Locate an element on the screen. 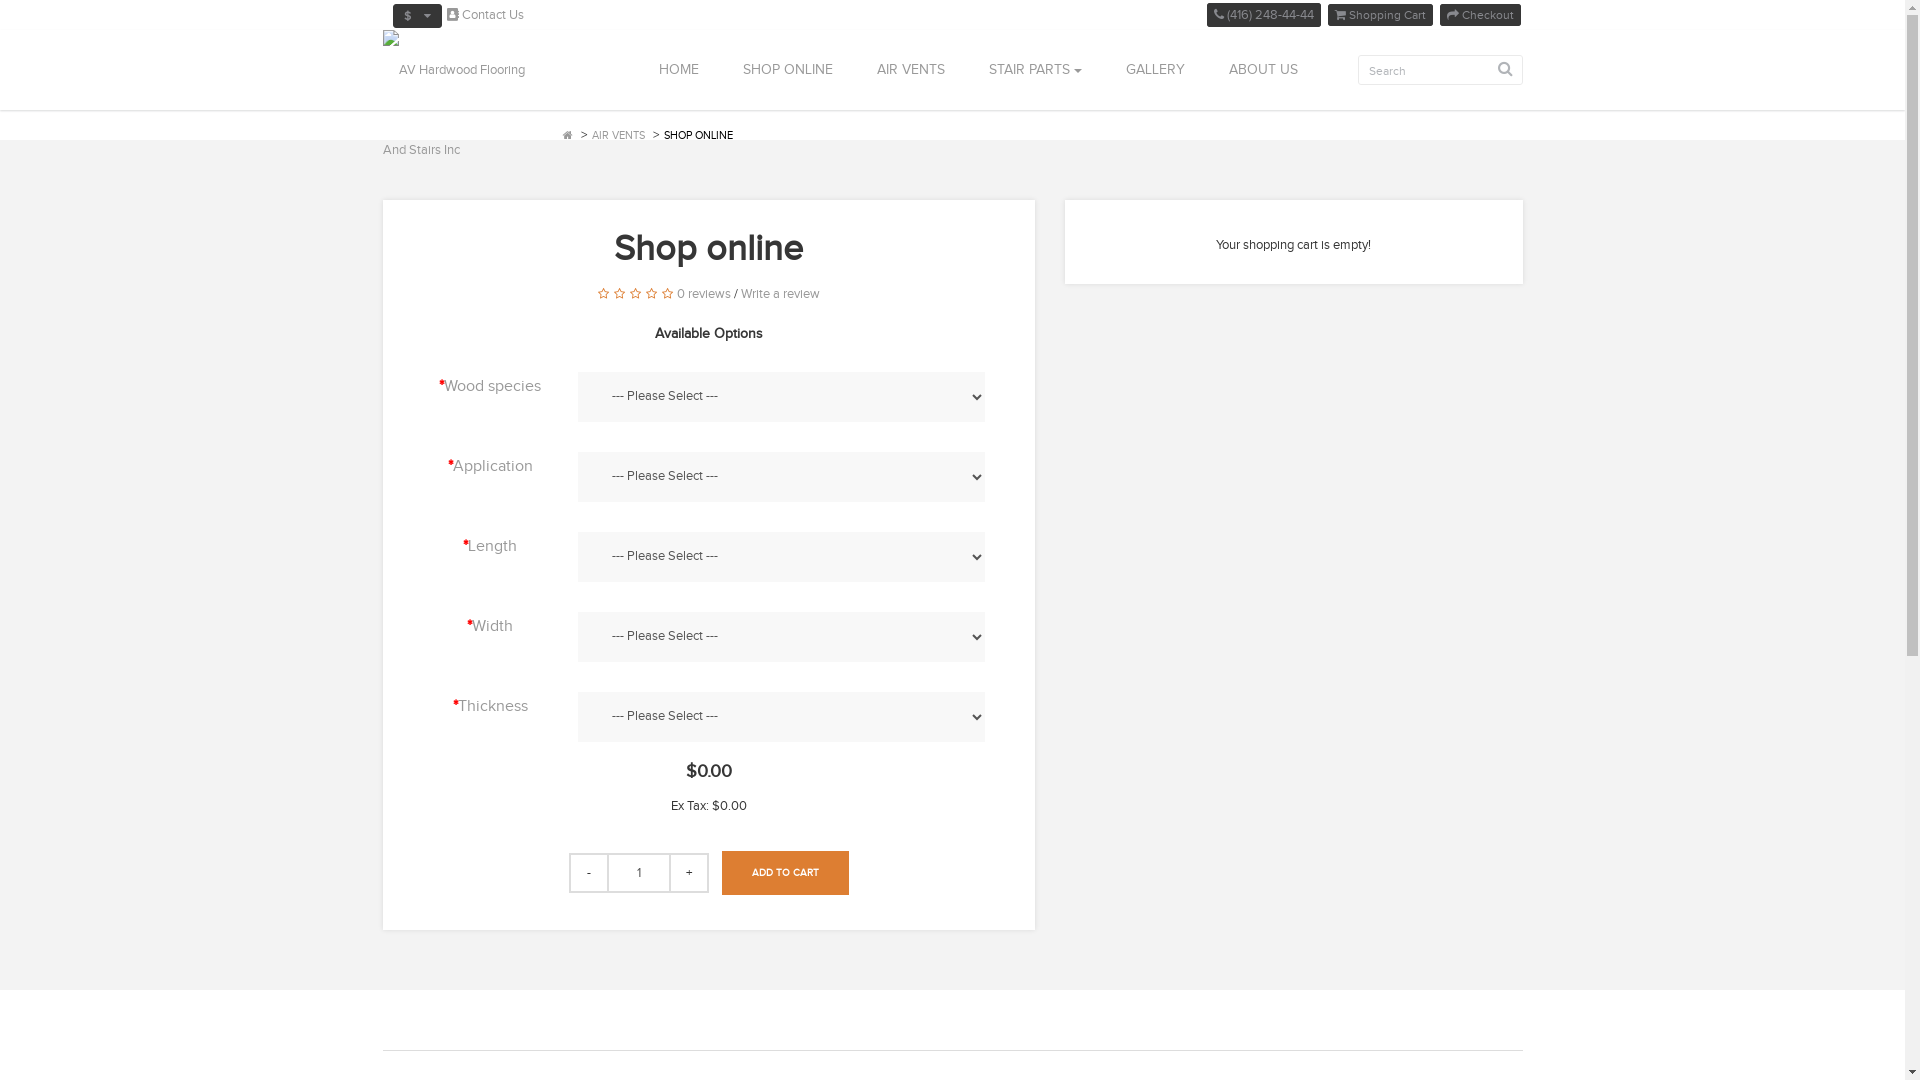 The height and width of the screenshot is (1080, 1920). SHOP ONLINE is located at coordinates (787, 70).